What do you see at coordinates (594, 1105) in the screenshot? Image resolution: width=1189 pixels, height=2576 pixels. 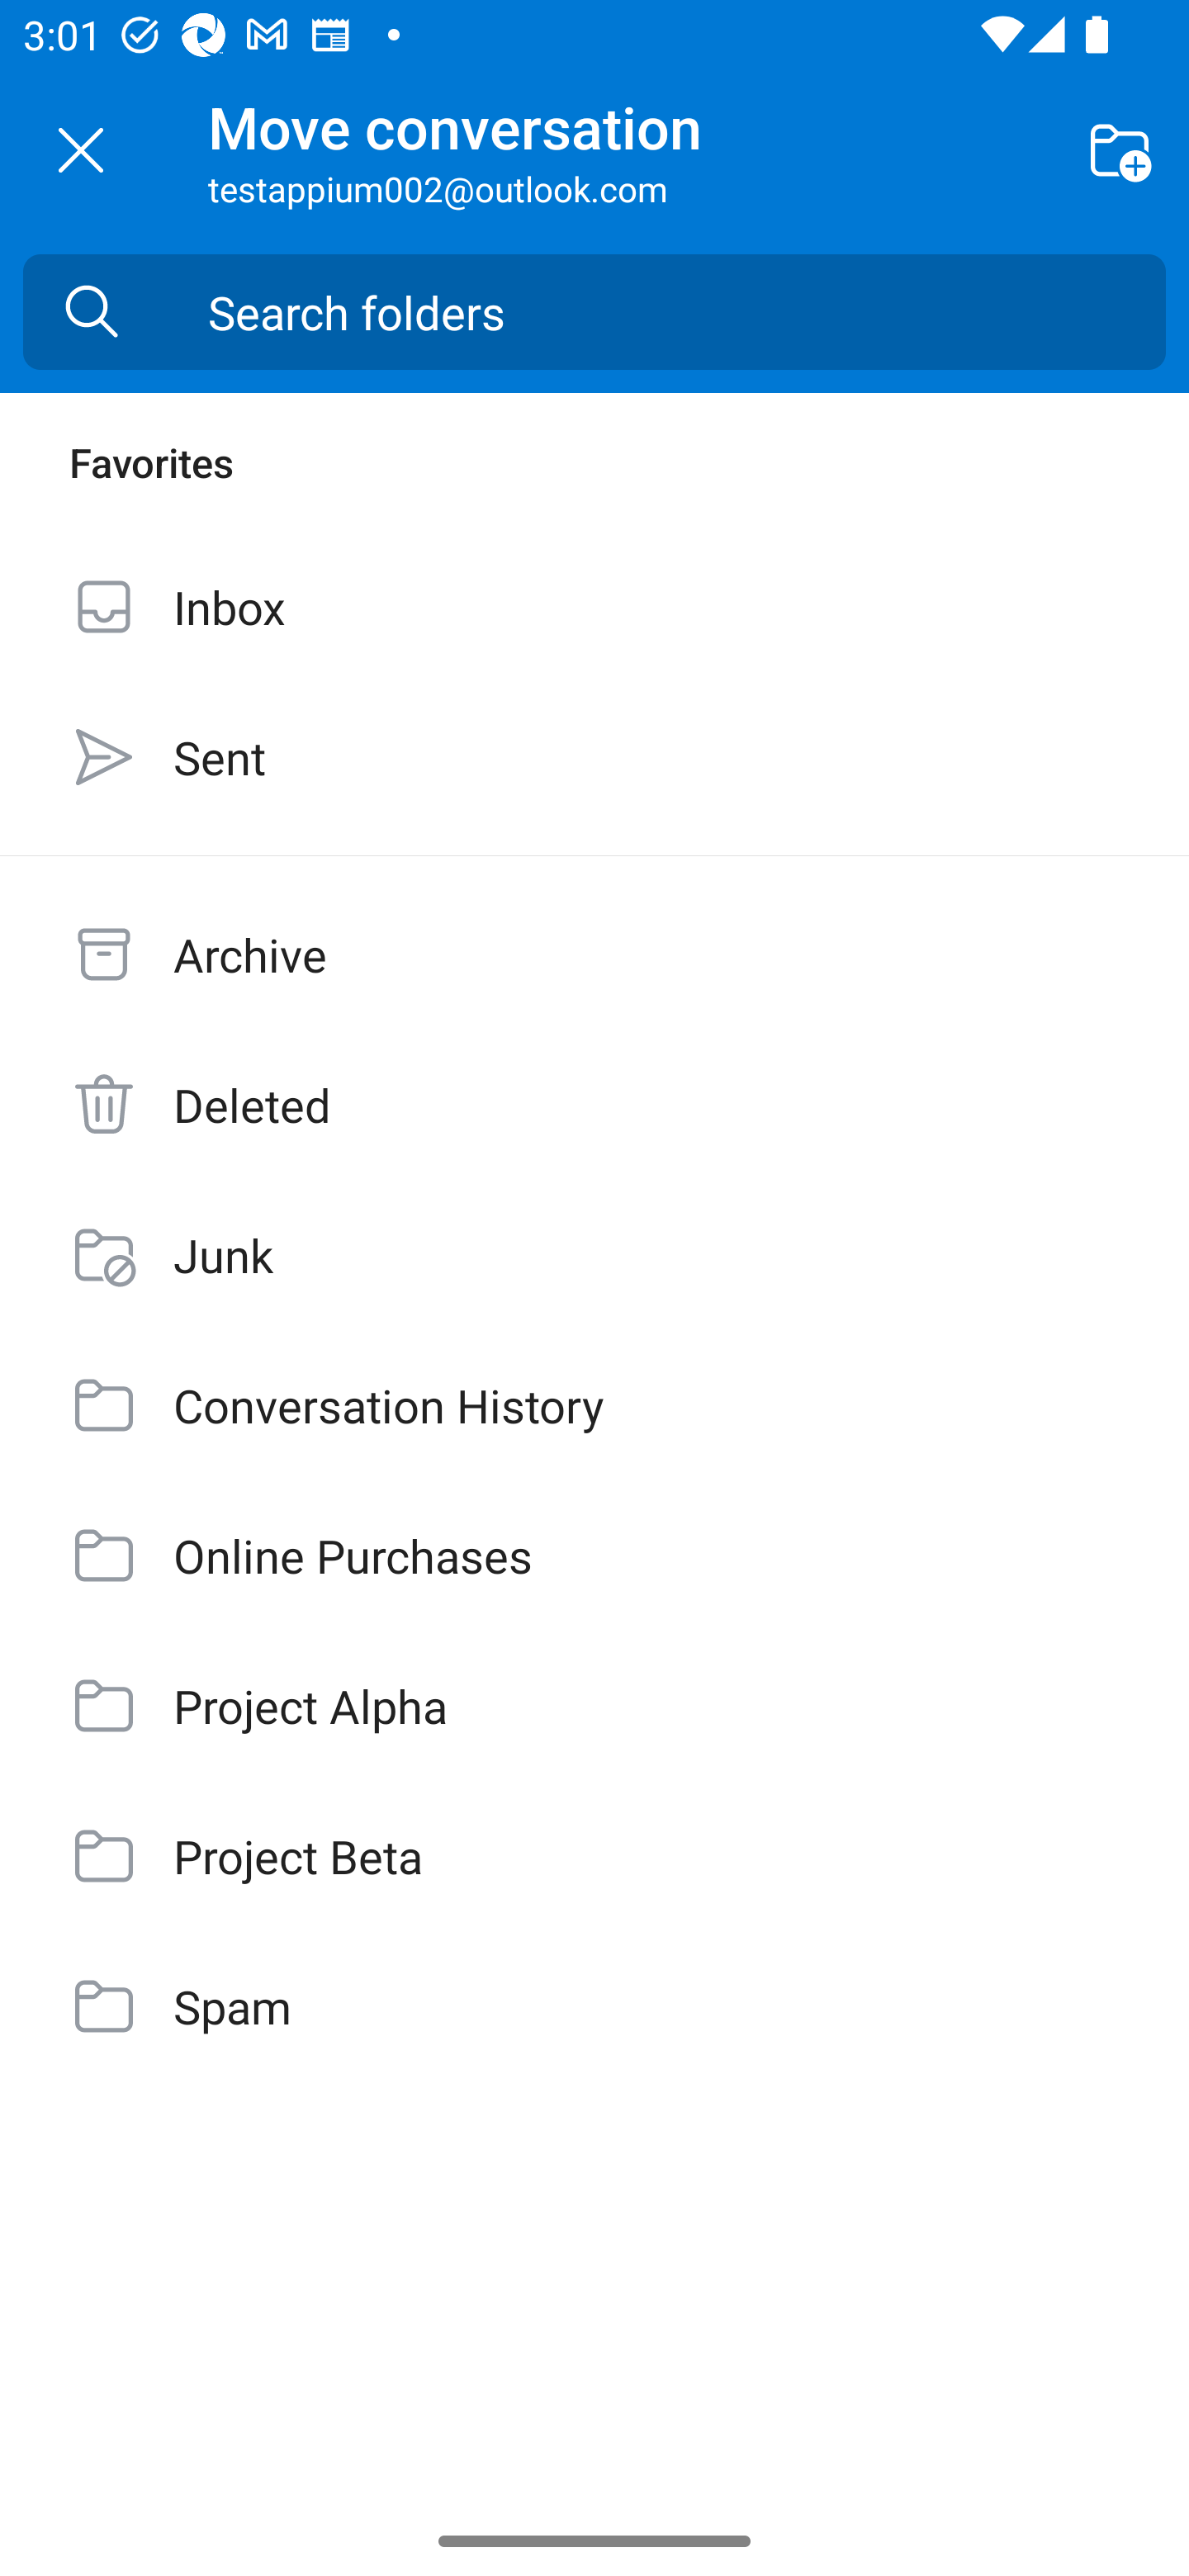 I see `Deleted` at bounding box center [594, 1105].